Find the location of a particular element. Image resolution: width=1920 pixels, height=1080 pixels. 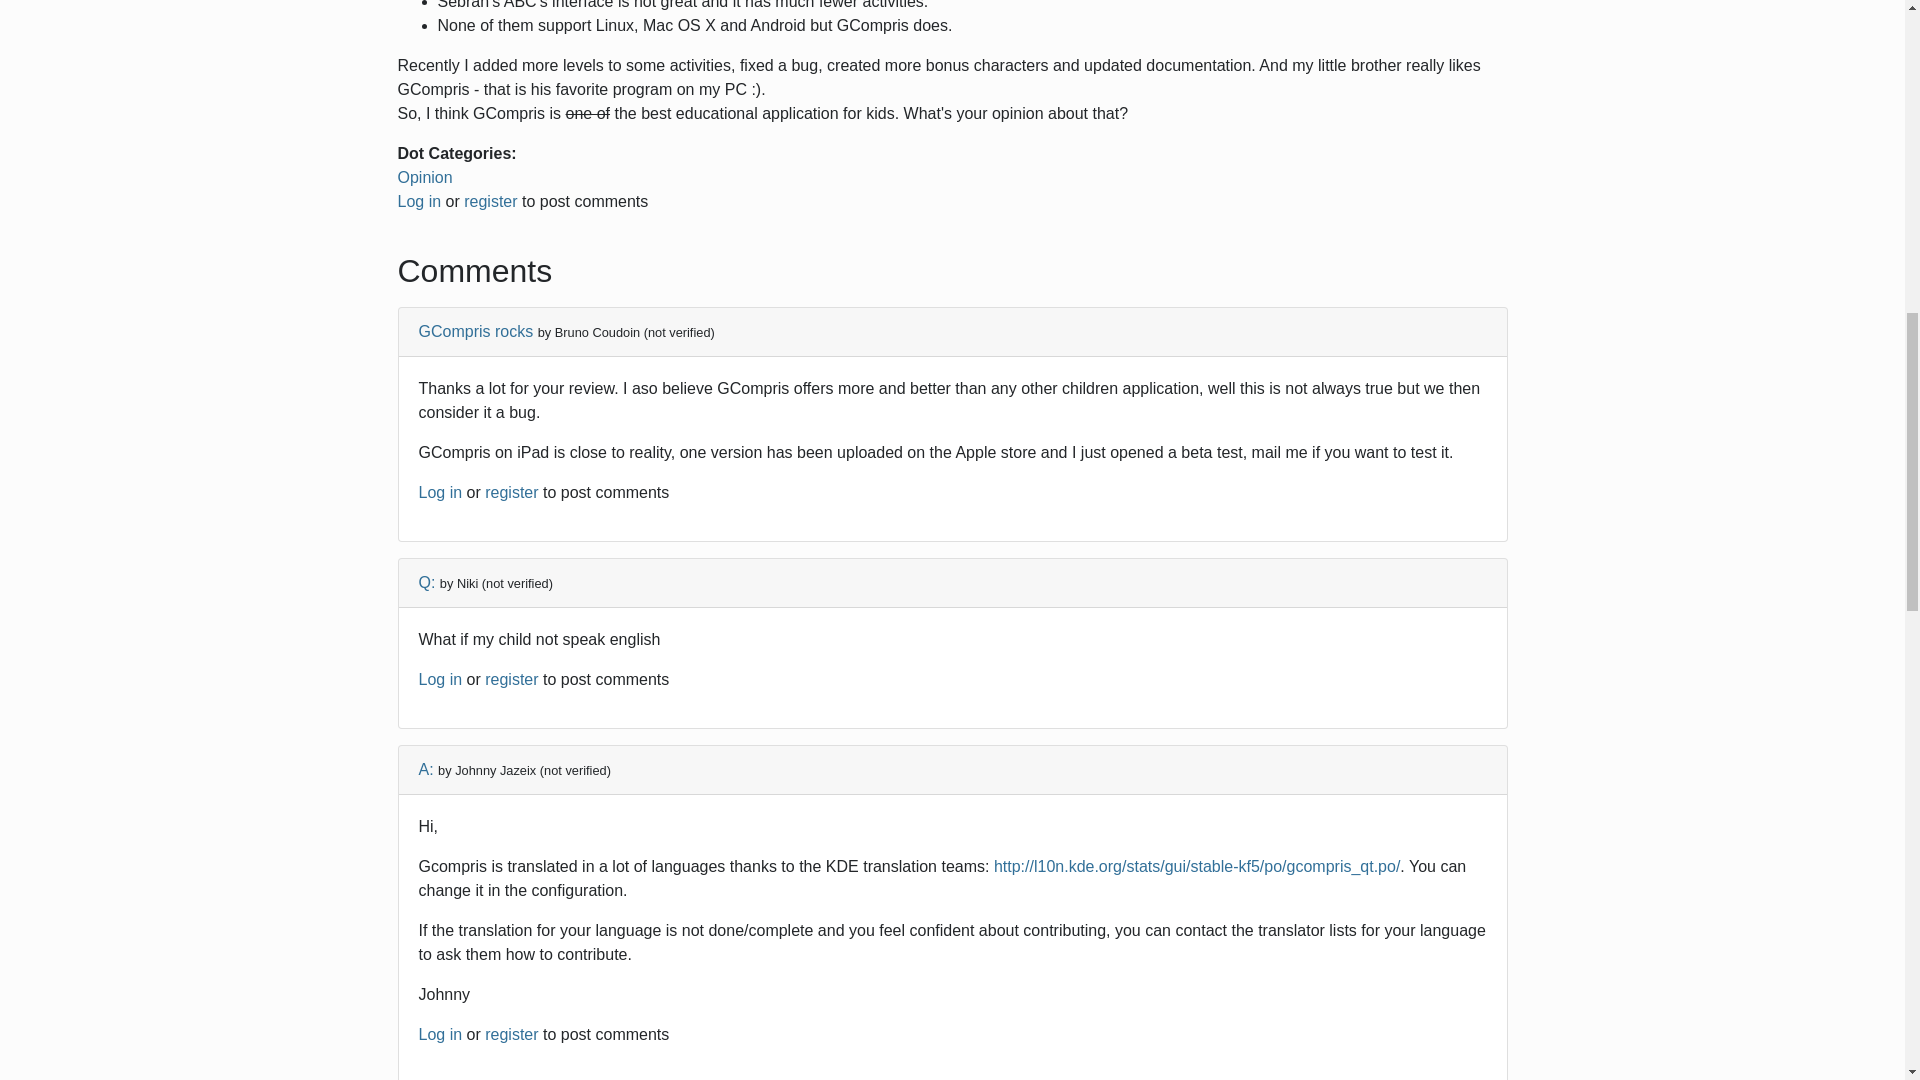

register is located at coordinates (511, 492).